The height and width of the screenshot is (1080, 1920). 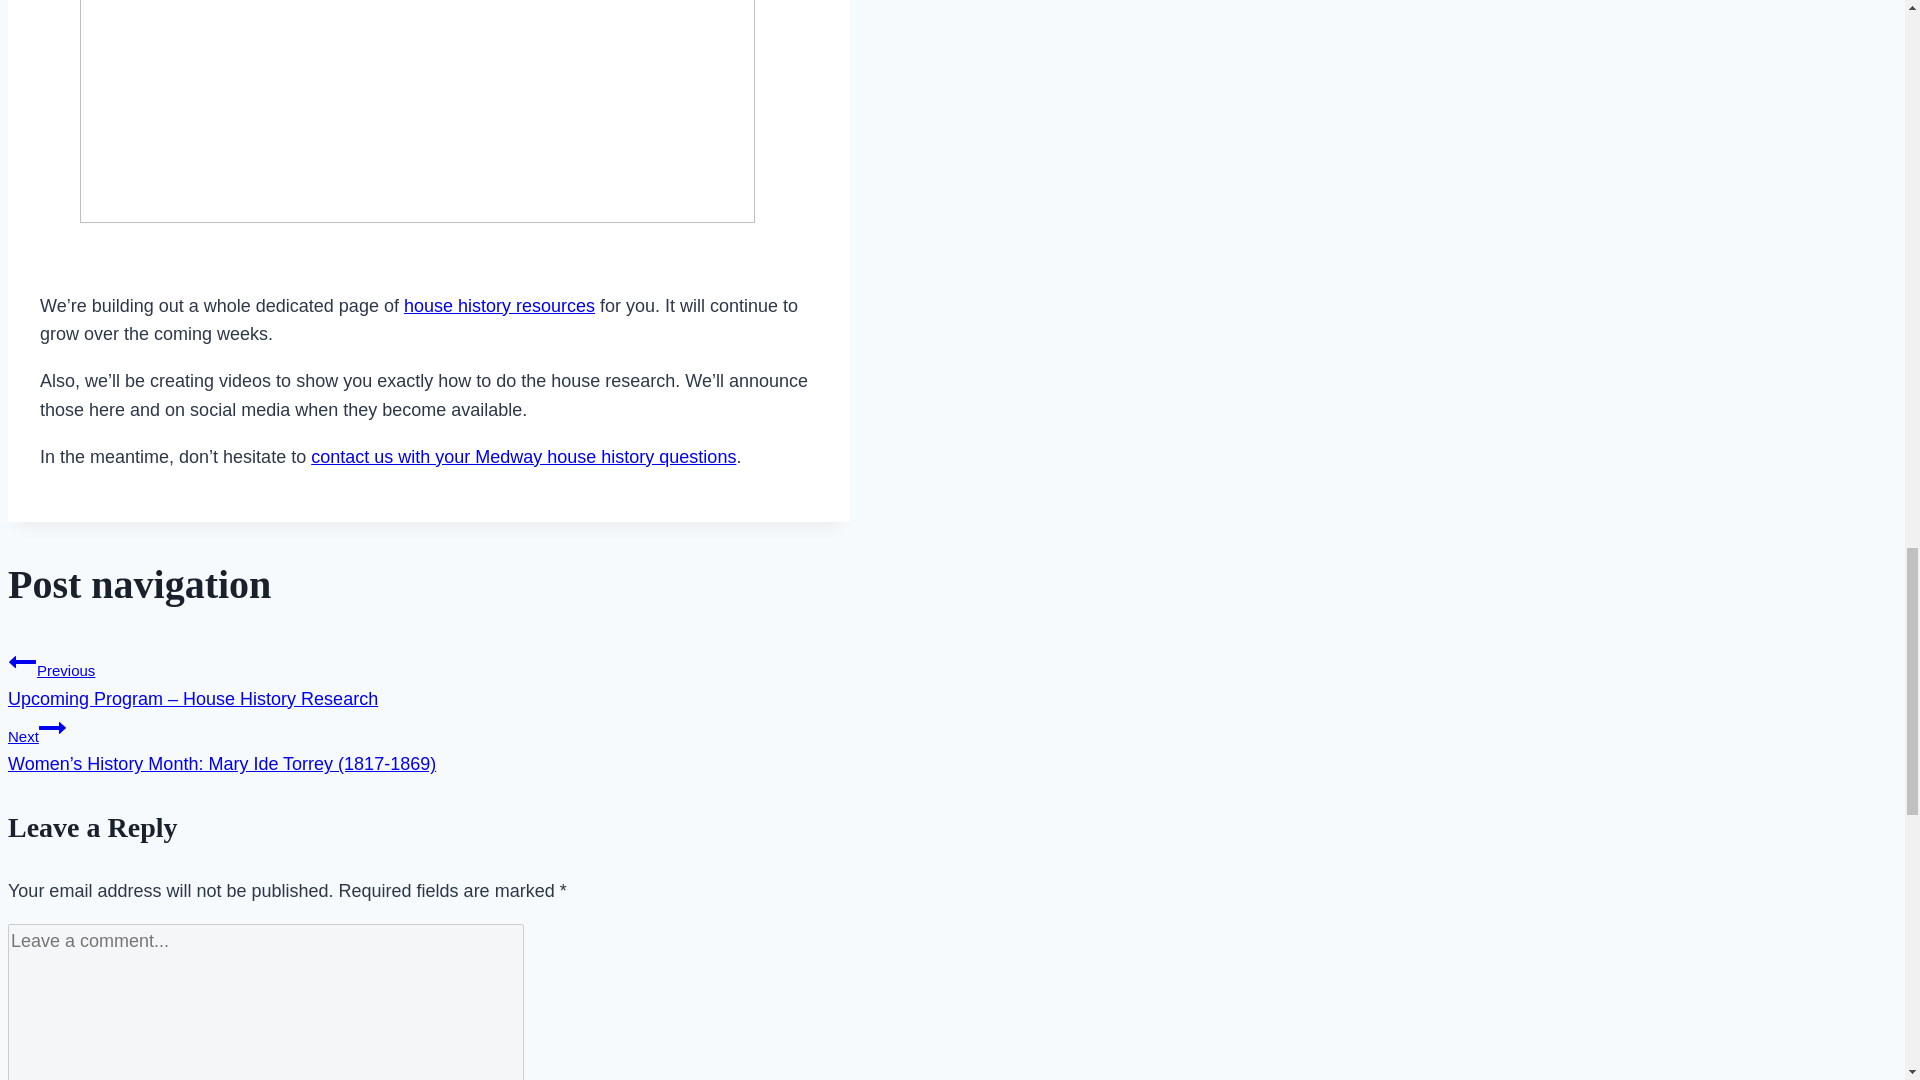 I want to click on Previous, so click(x=22, y=662).